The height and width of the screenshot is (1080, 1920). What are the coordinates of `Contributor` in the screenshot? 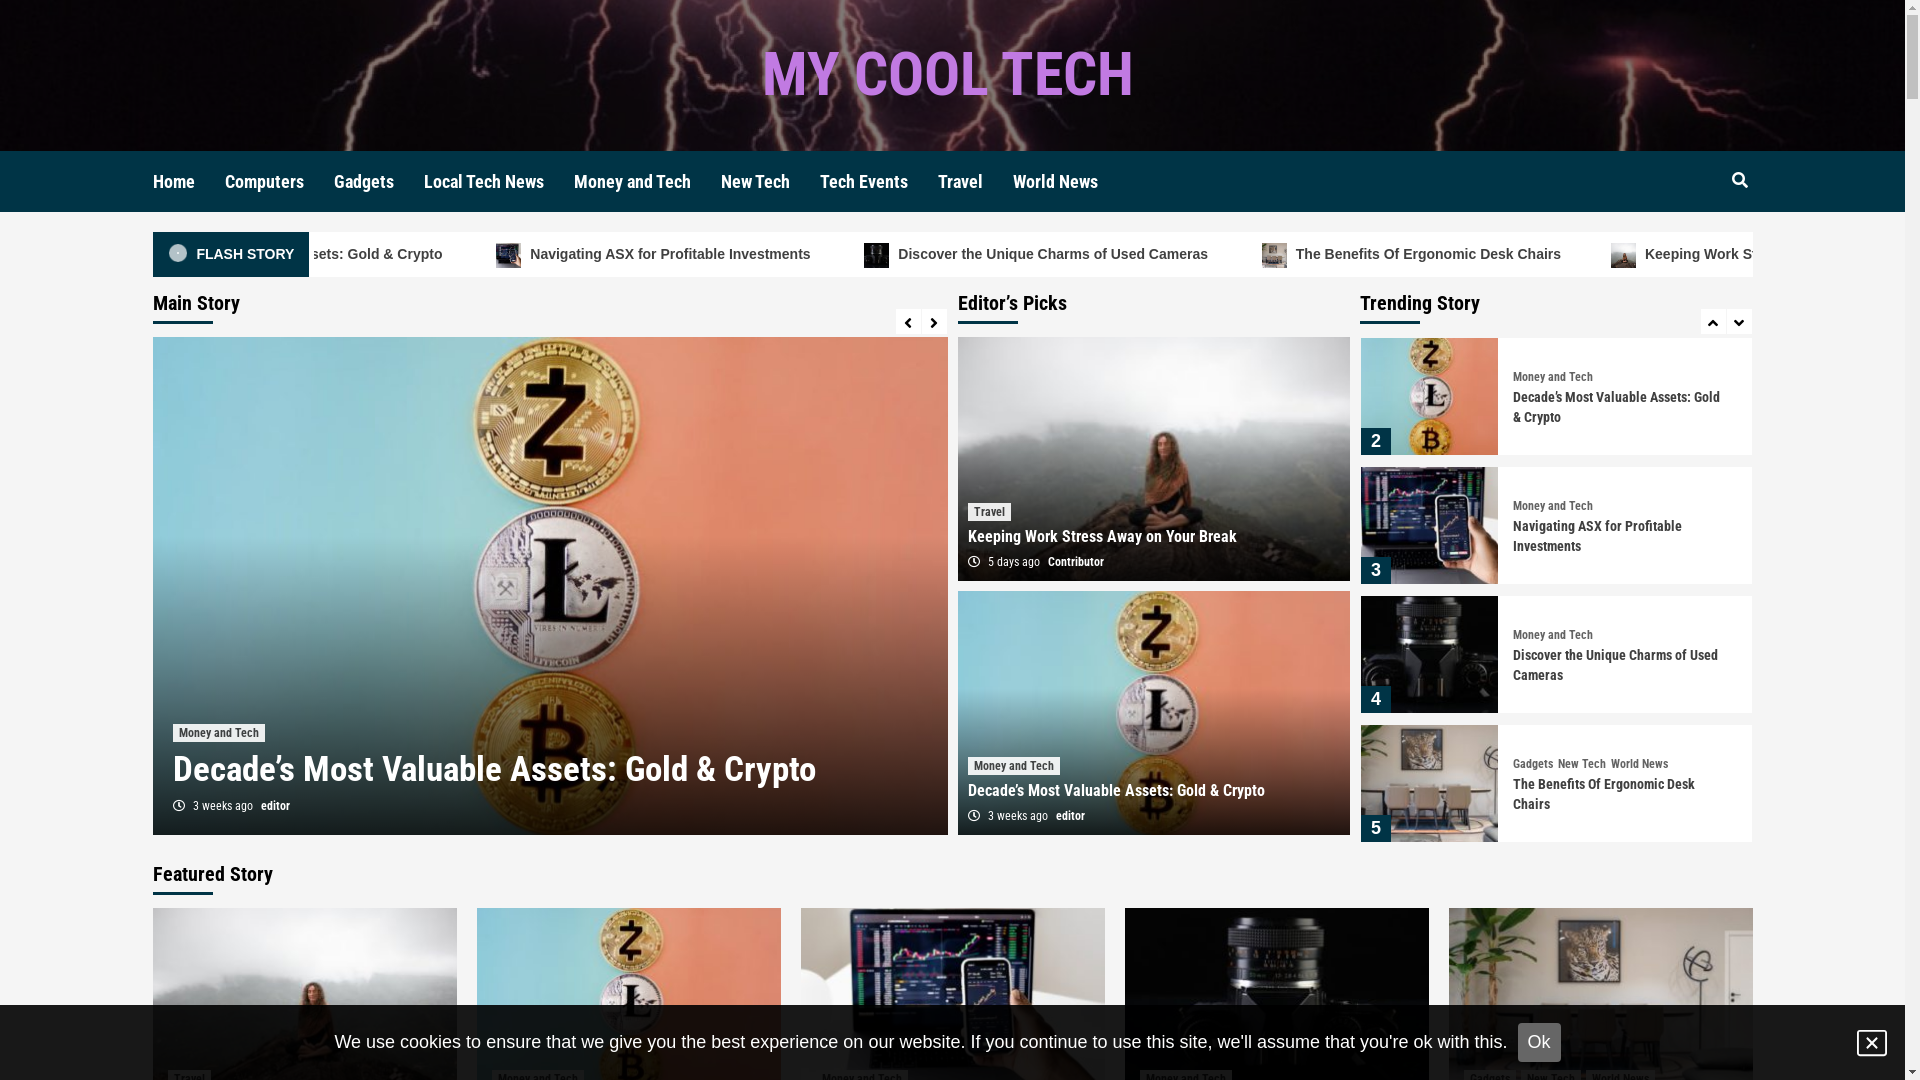 It's located at (280, 806).